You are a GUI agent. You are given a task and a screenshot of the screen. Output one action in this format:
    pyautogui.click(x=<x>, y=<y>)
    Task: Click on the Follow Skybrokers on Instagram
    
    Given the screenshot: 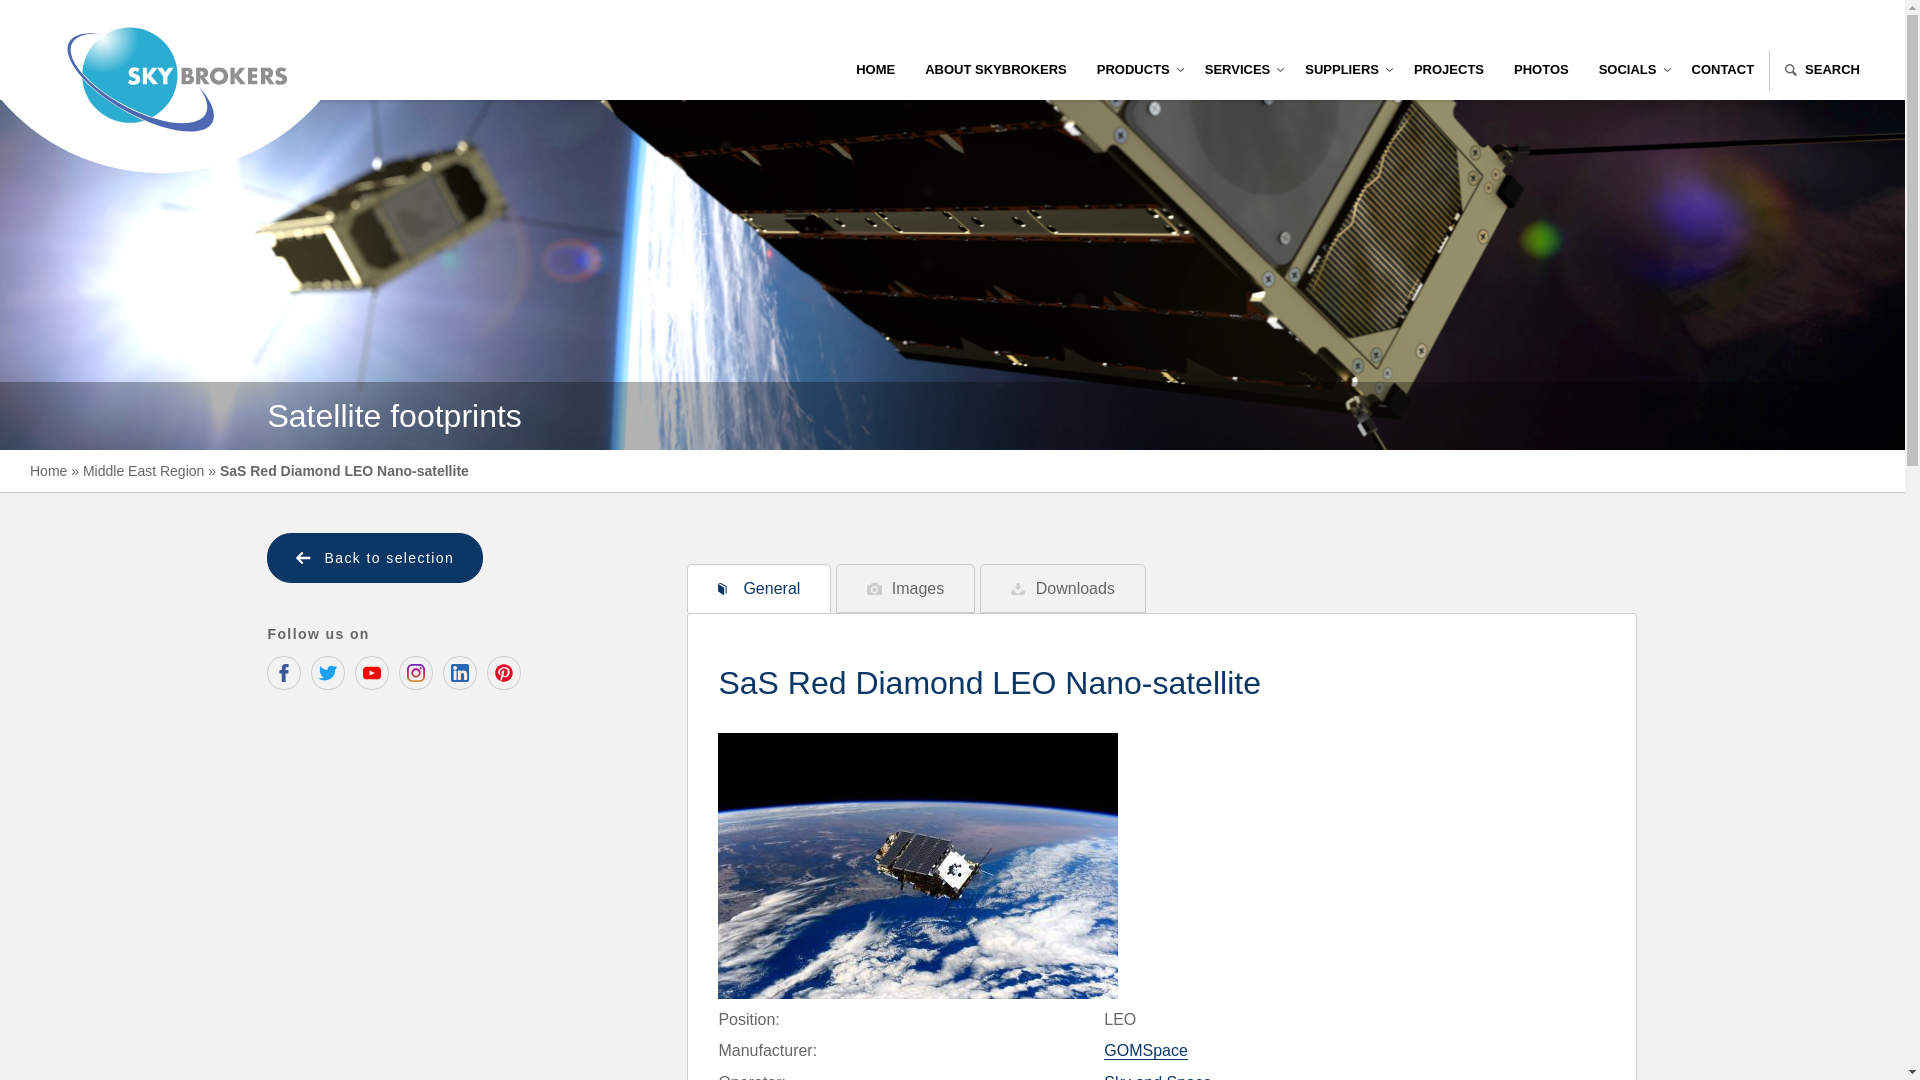 What is the action you would take?
    pyautogui.click(x=416, y=672)
    